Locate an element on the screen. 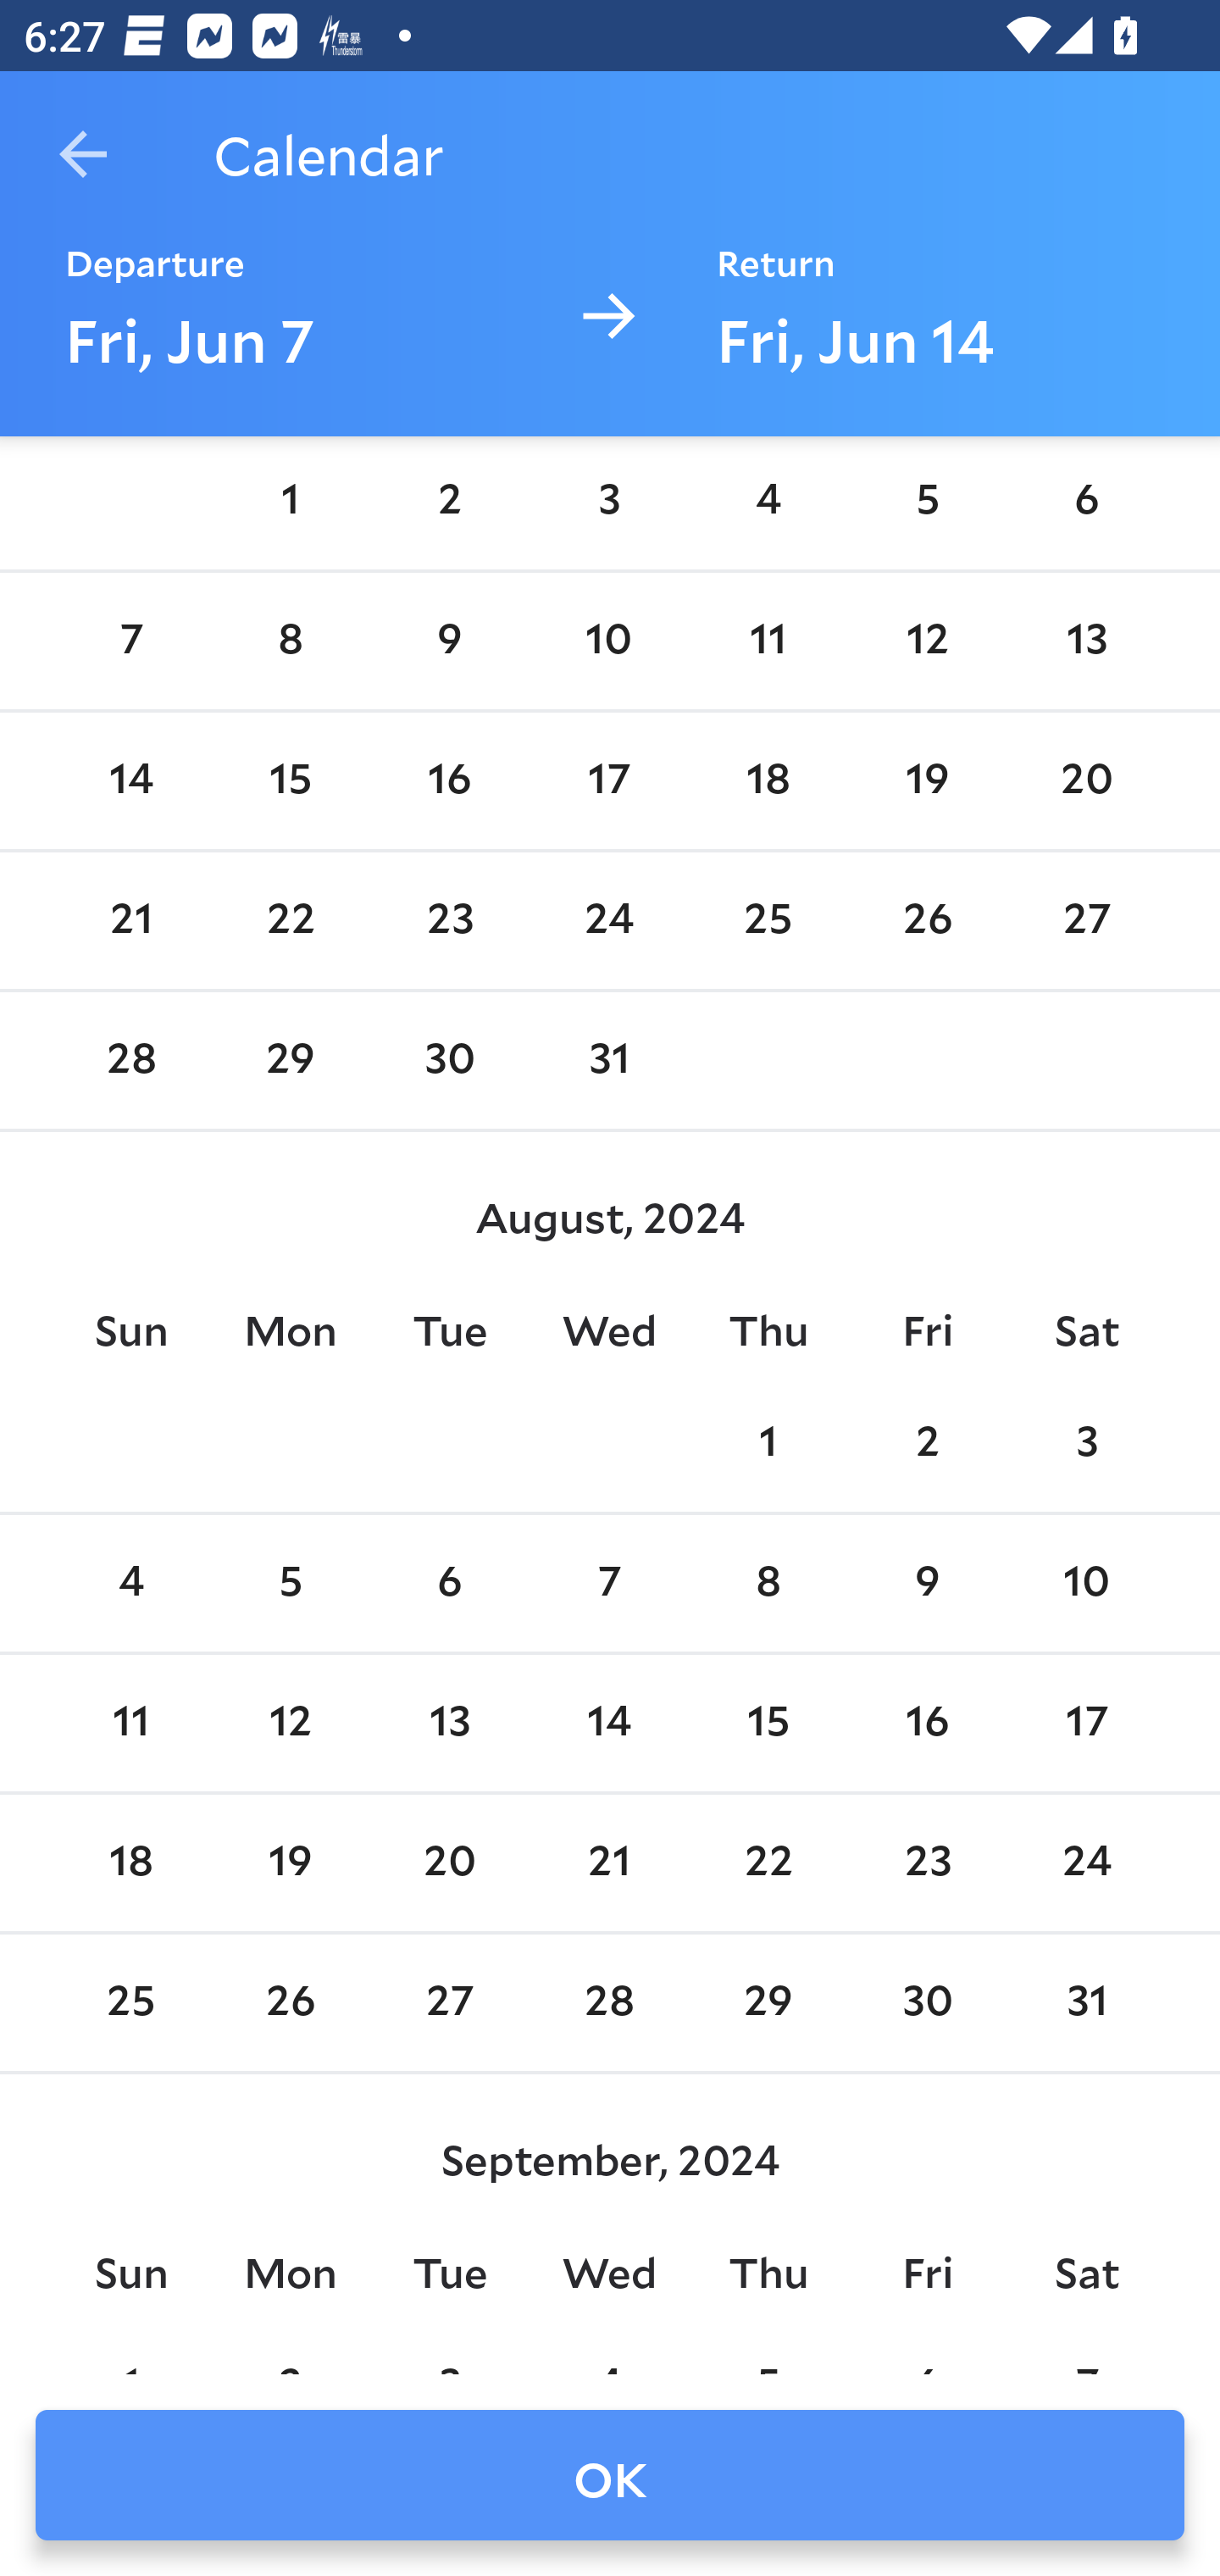  3 is located at coordinates (1086, 1445).